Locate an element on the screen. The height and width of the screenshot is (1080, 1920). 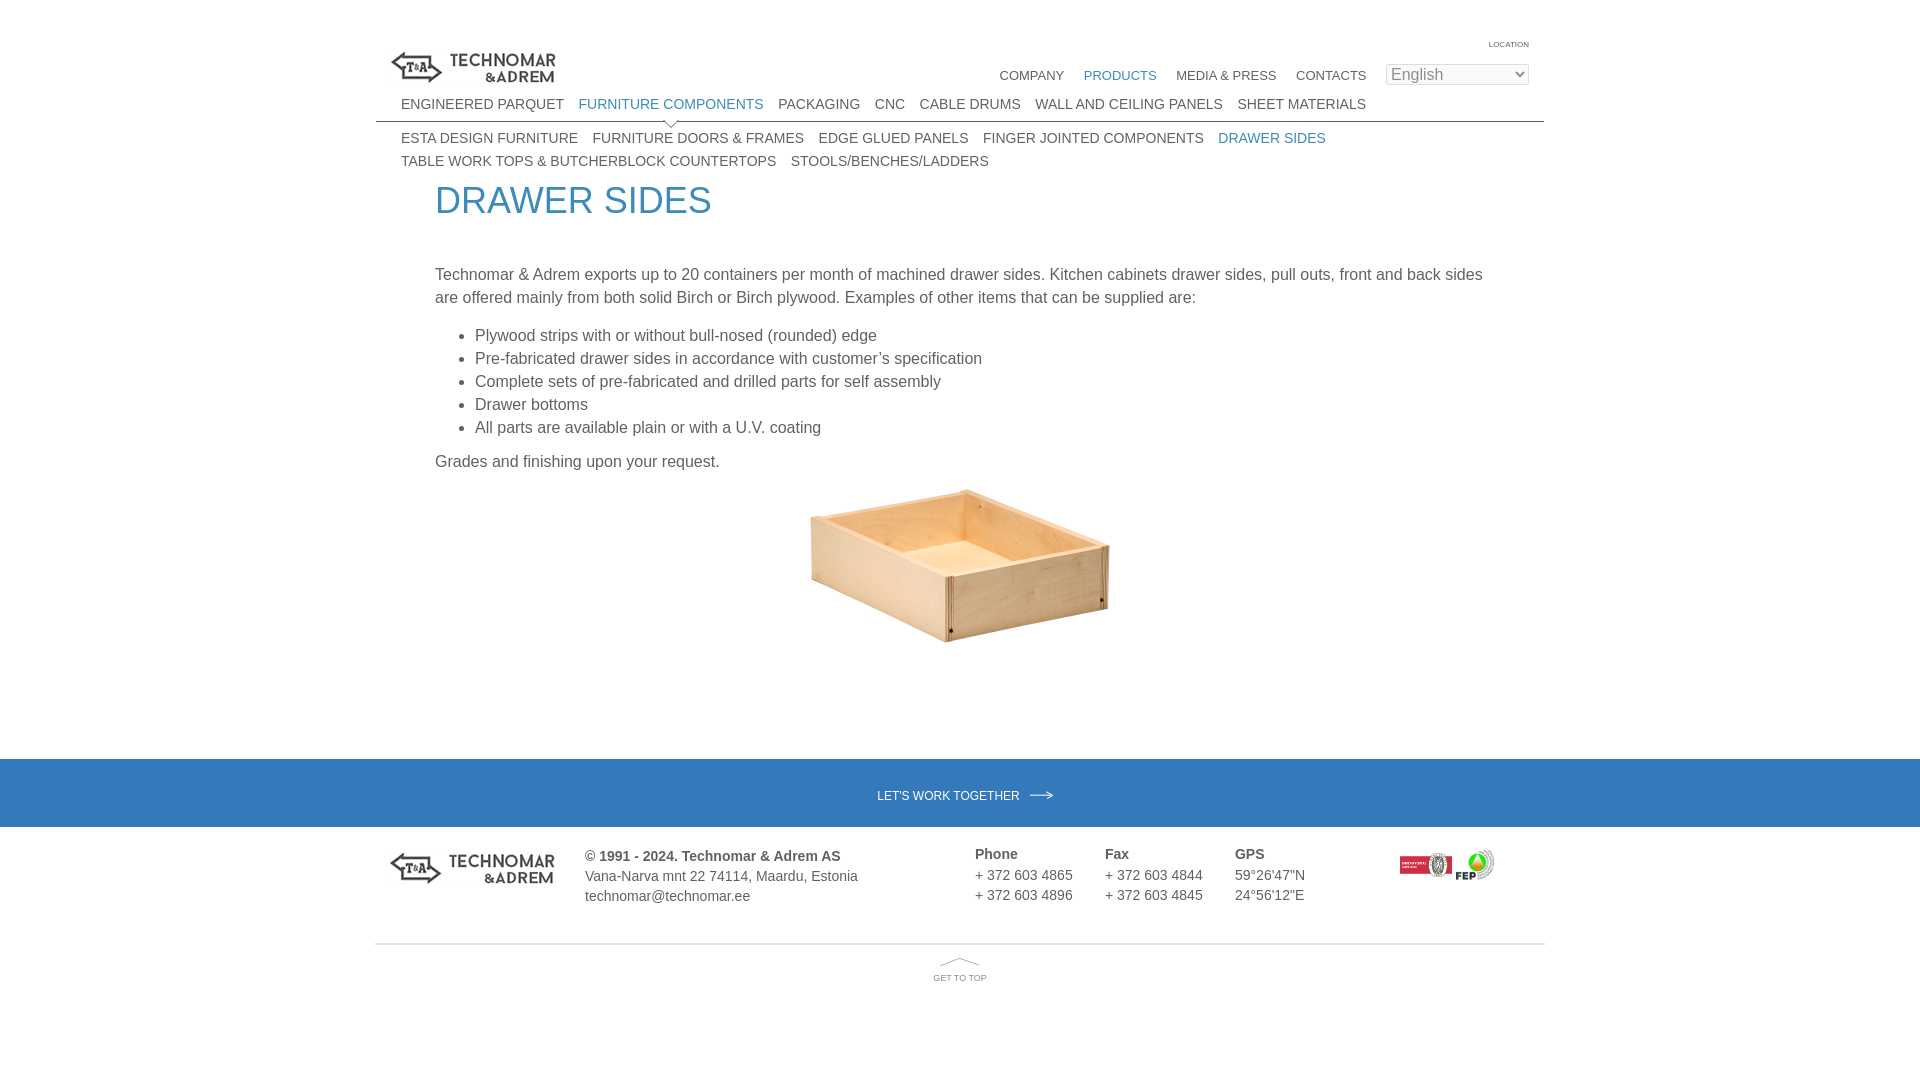
COMPANY is located at coordinates (1032, 76).